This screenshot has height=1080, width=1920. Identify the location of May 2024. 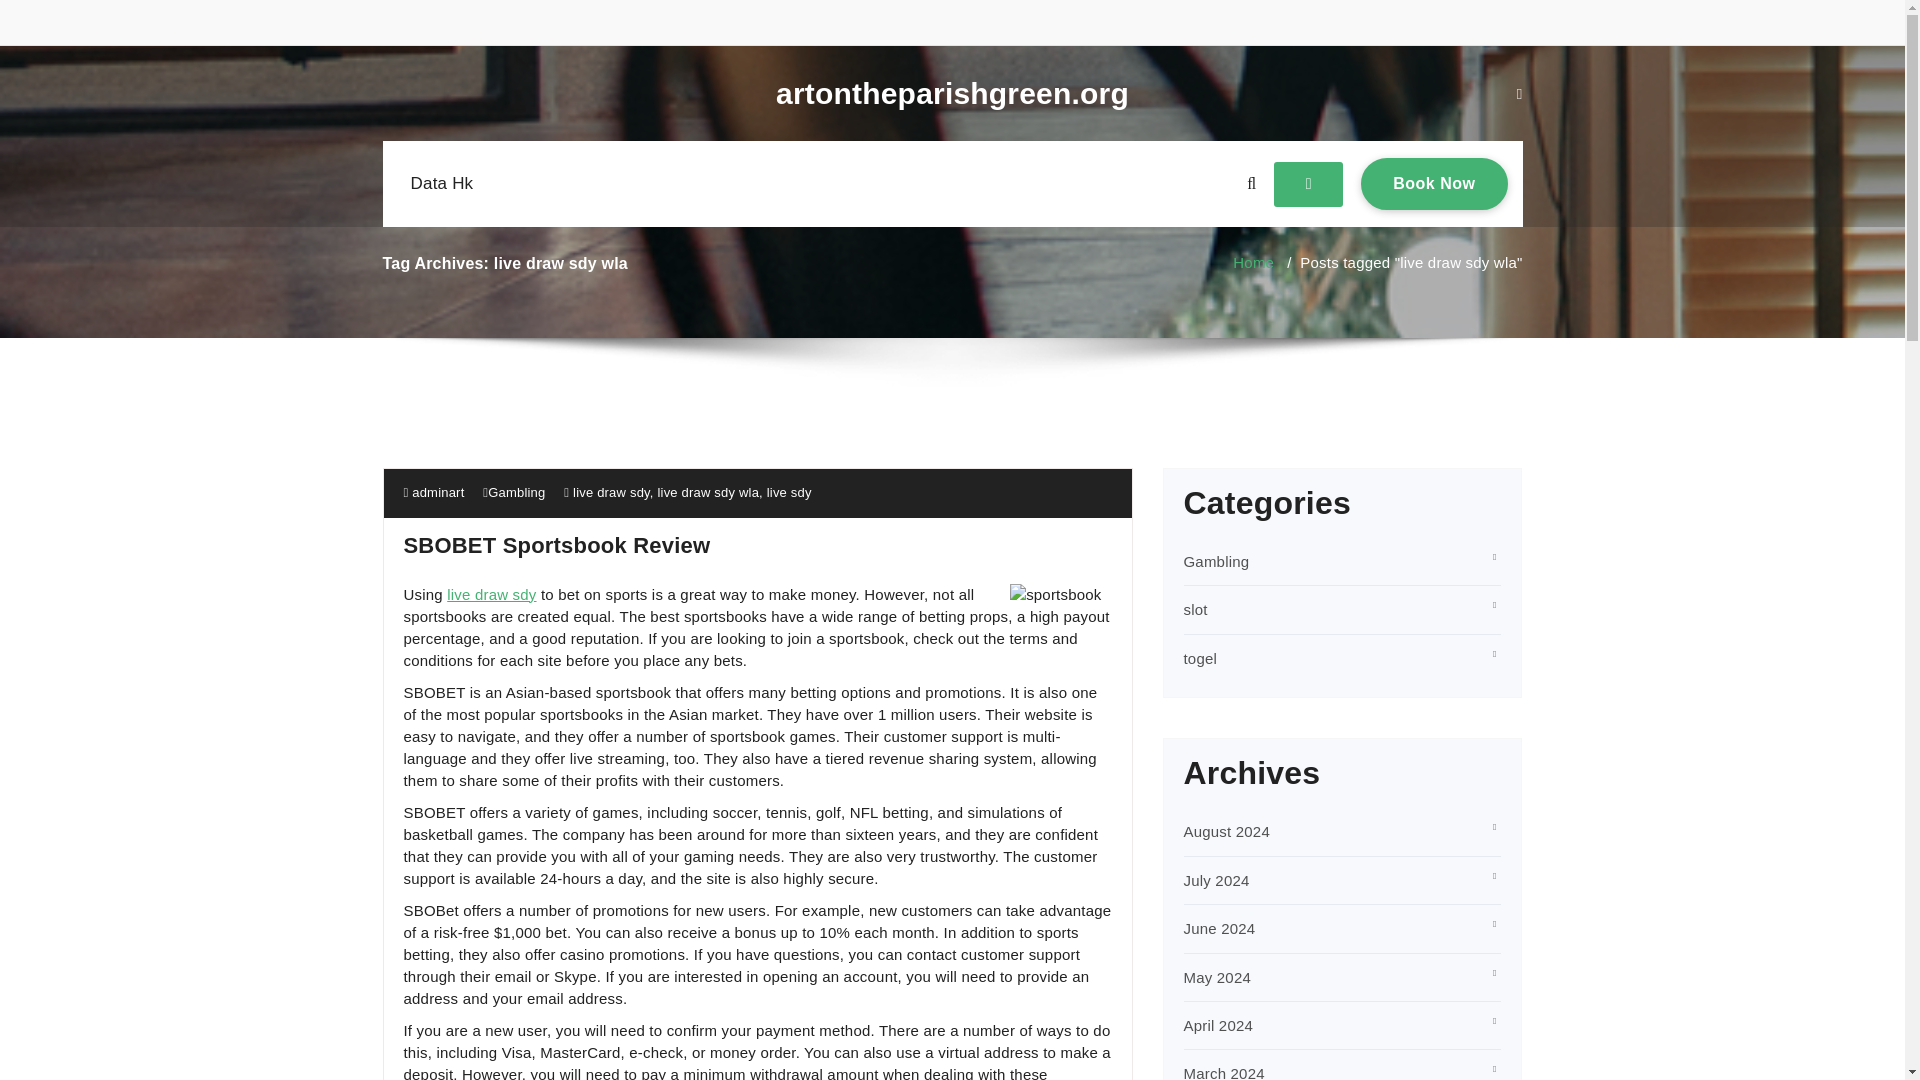
(1218, 977).